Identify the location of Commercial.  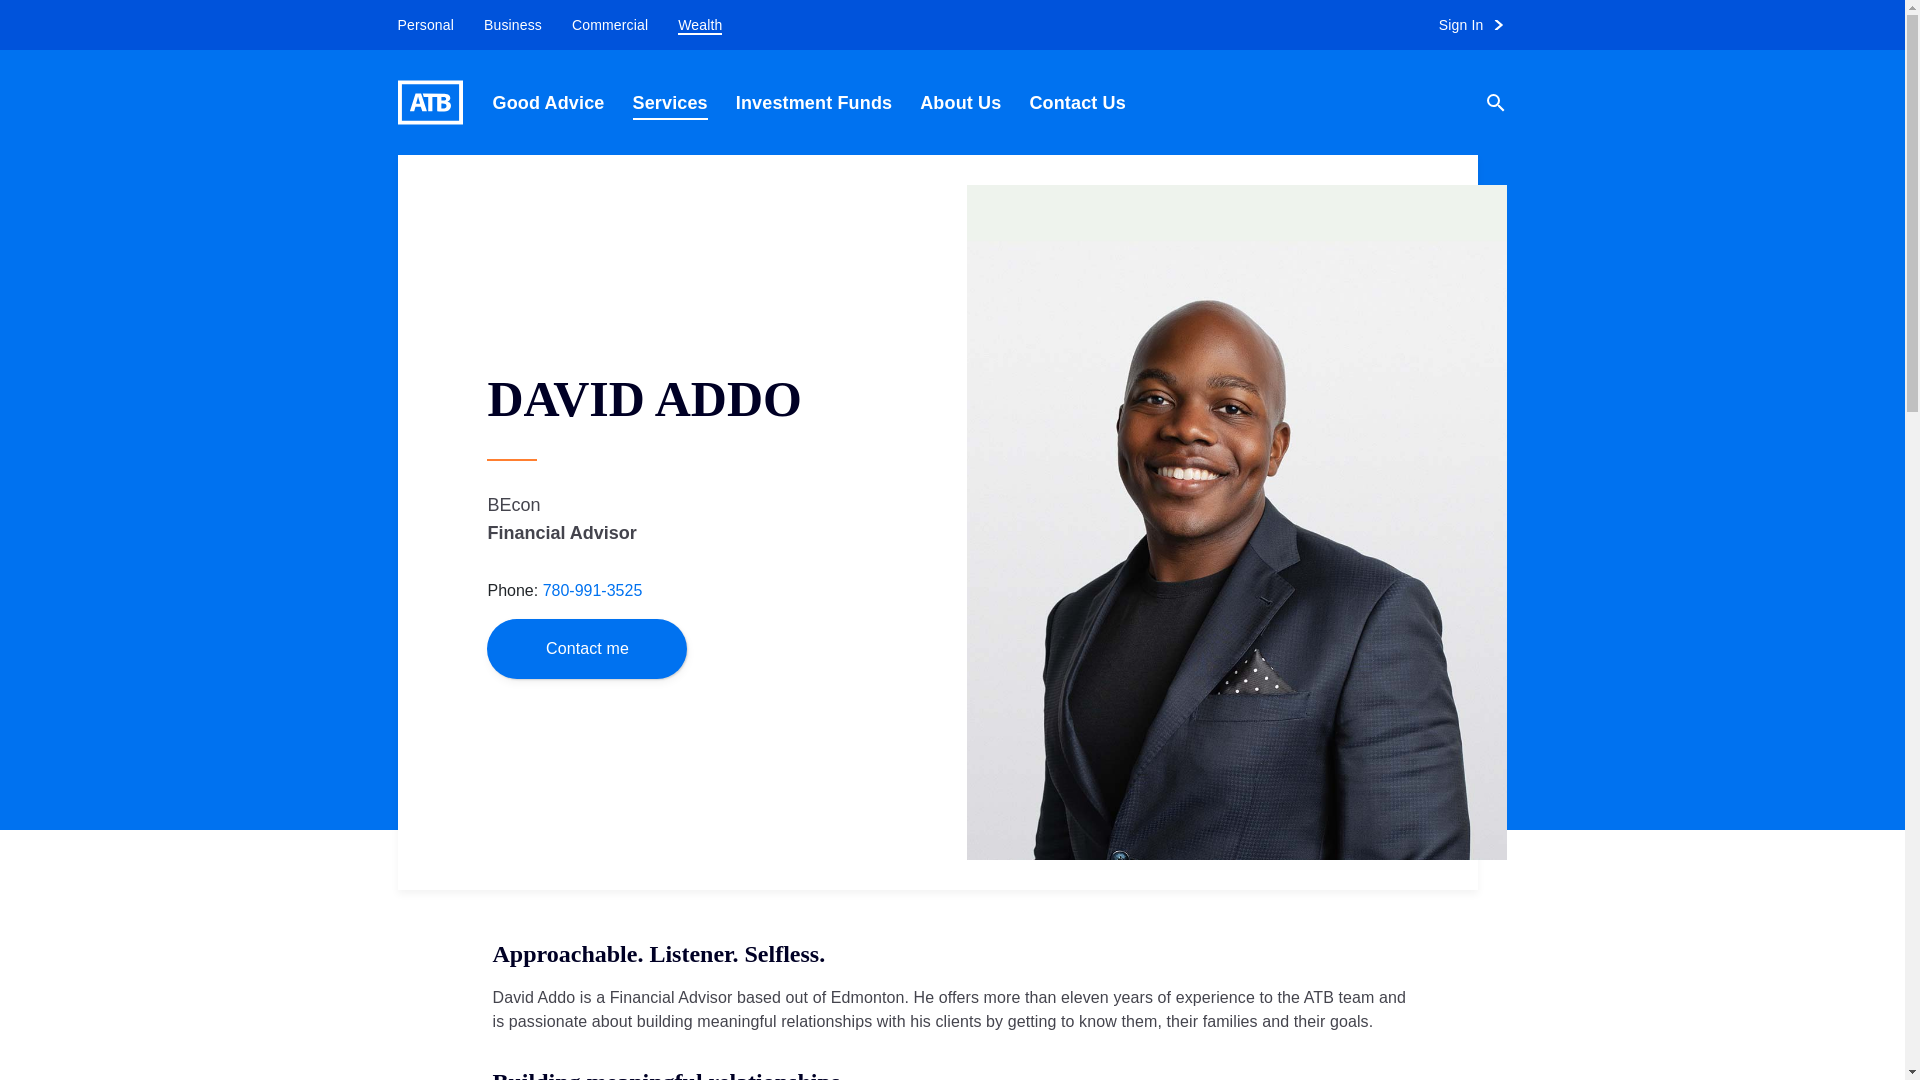
(609, 25).